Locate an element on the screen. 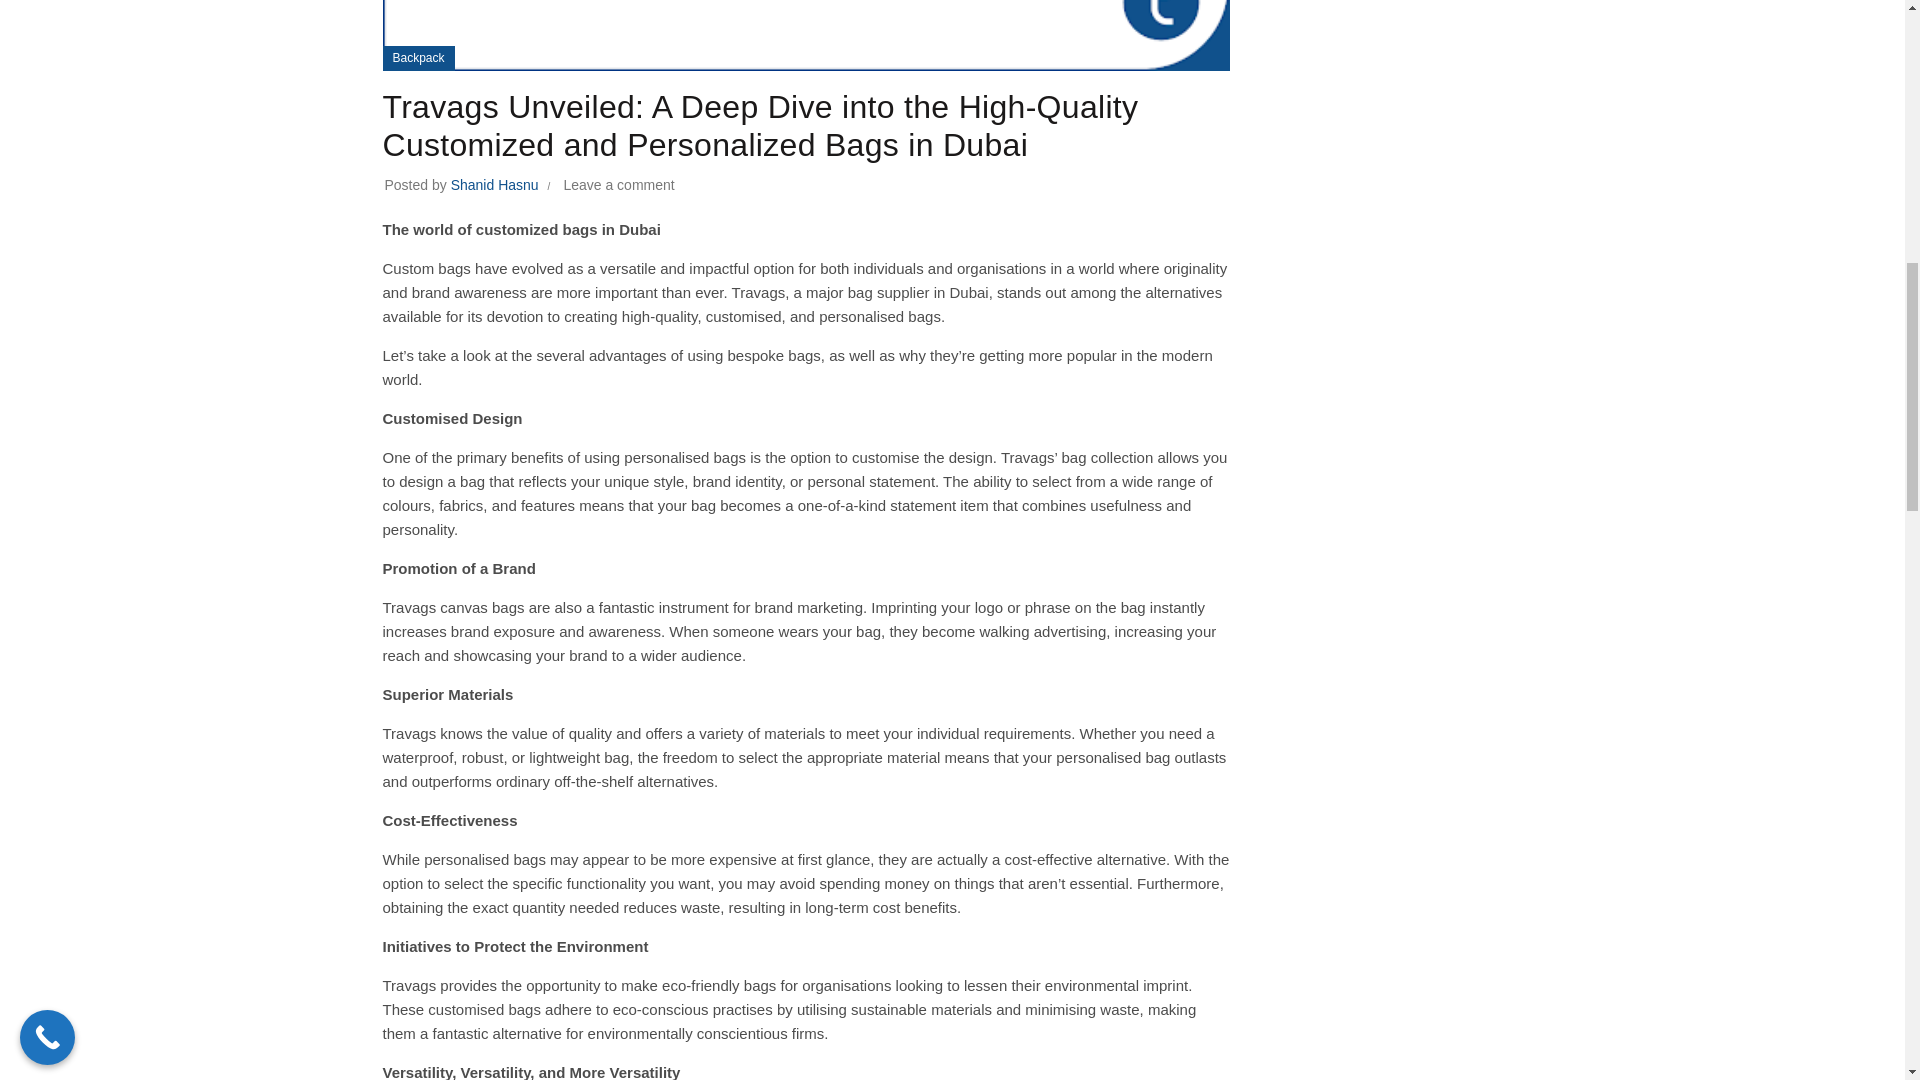  Leave a comment is located at coordinates (618, 185).